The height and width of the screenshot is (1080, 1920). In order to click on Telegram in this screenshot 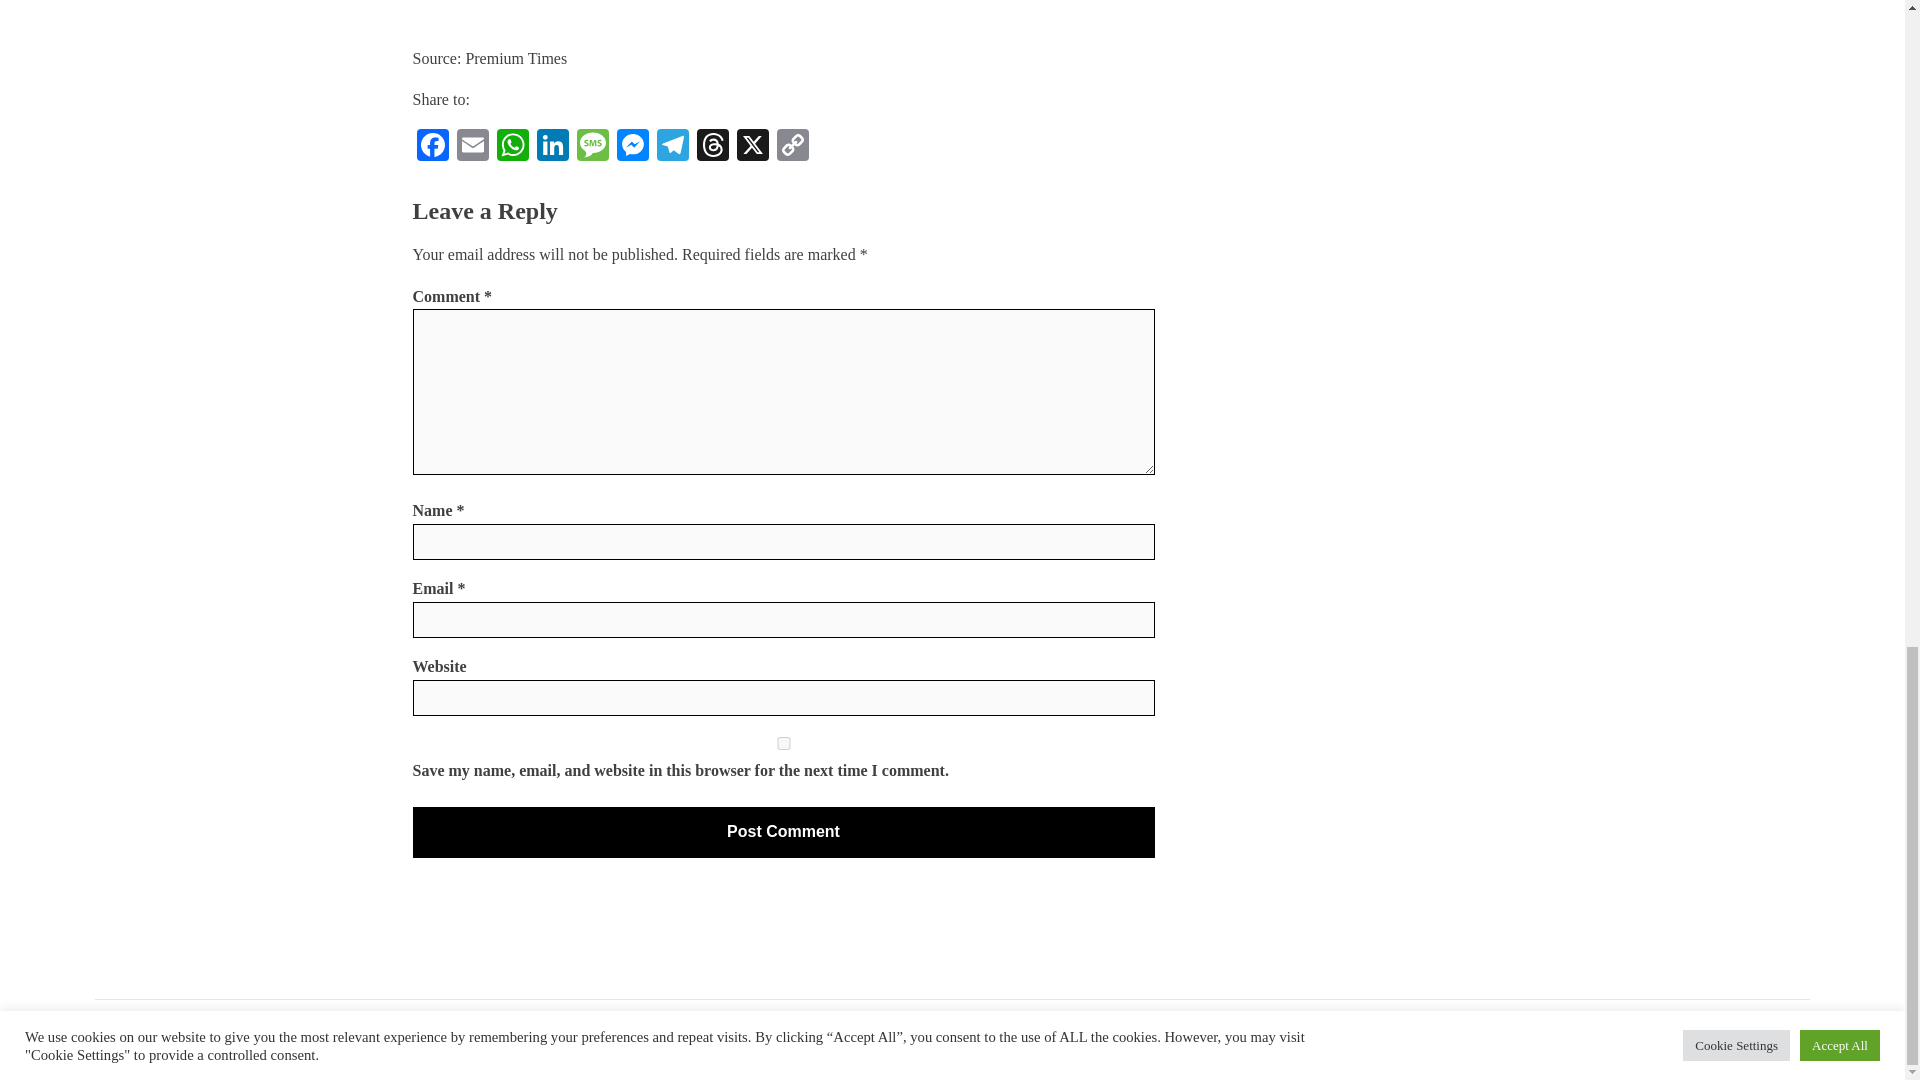, I will do `click(672, 147)`.